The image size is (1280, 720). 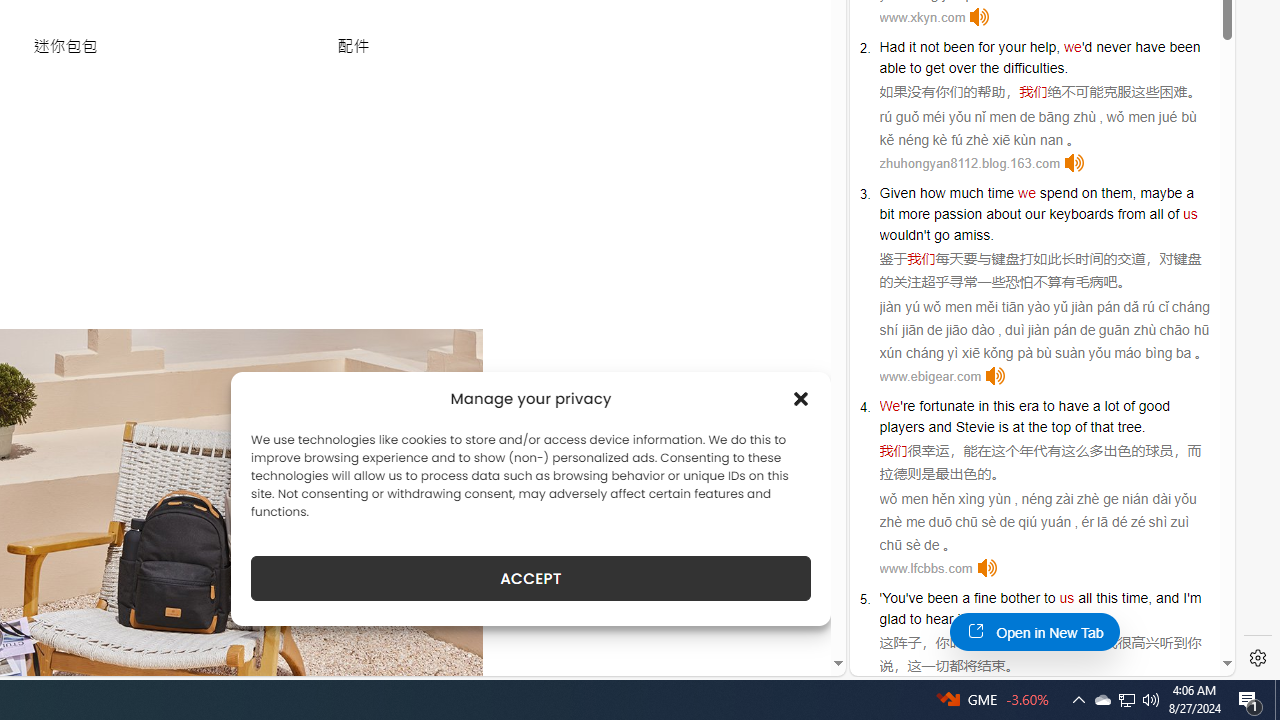 What do you see at coordinates (1028, 406) in the screenshot?
I see `era` at bounding box center [1028, 406].